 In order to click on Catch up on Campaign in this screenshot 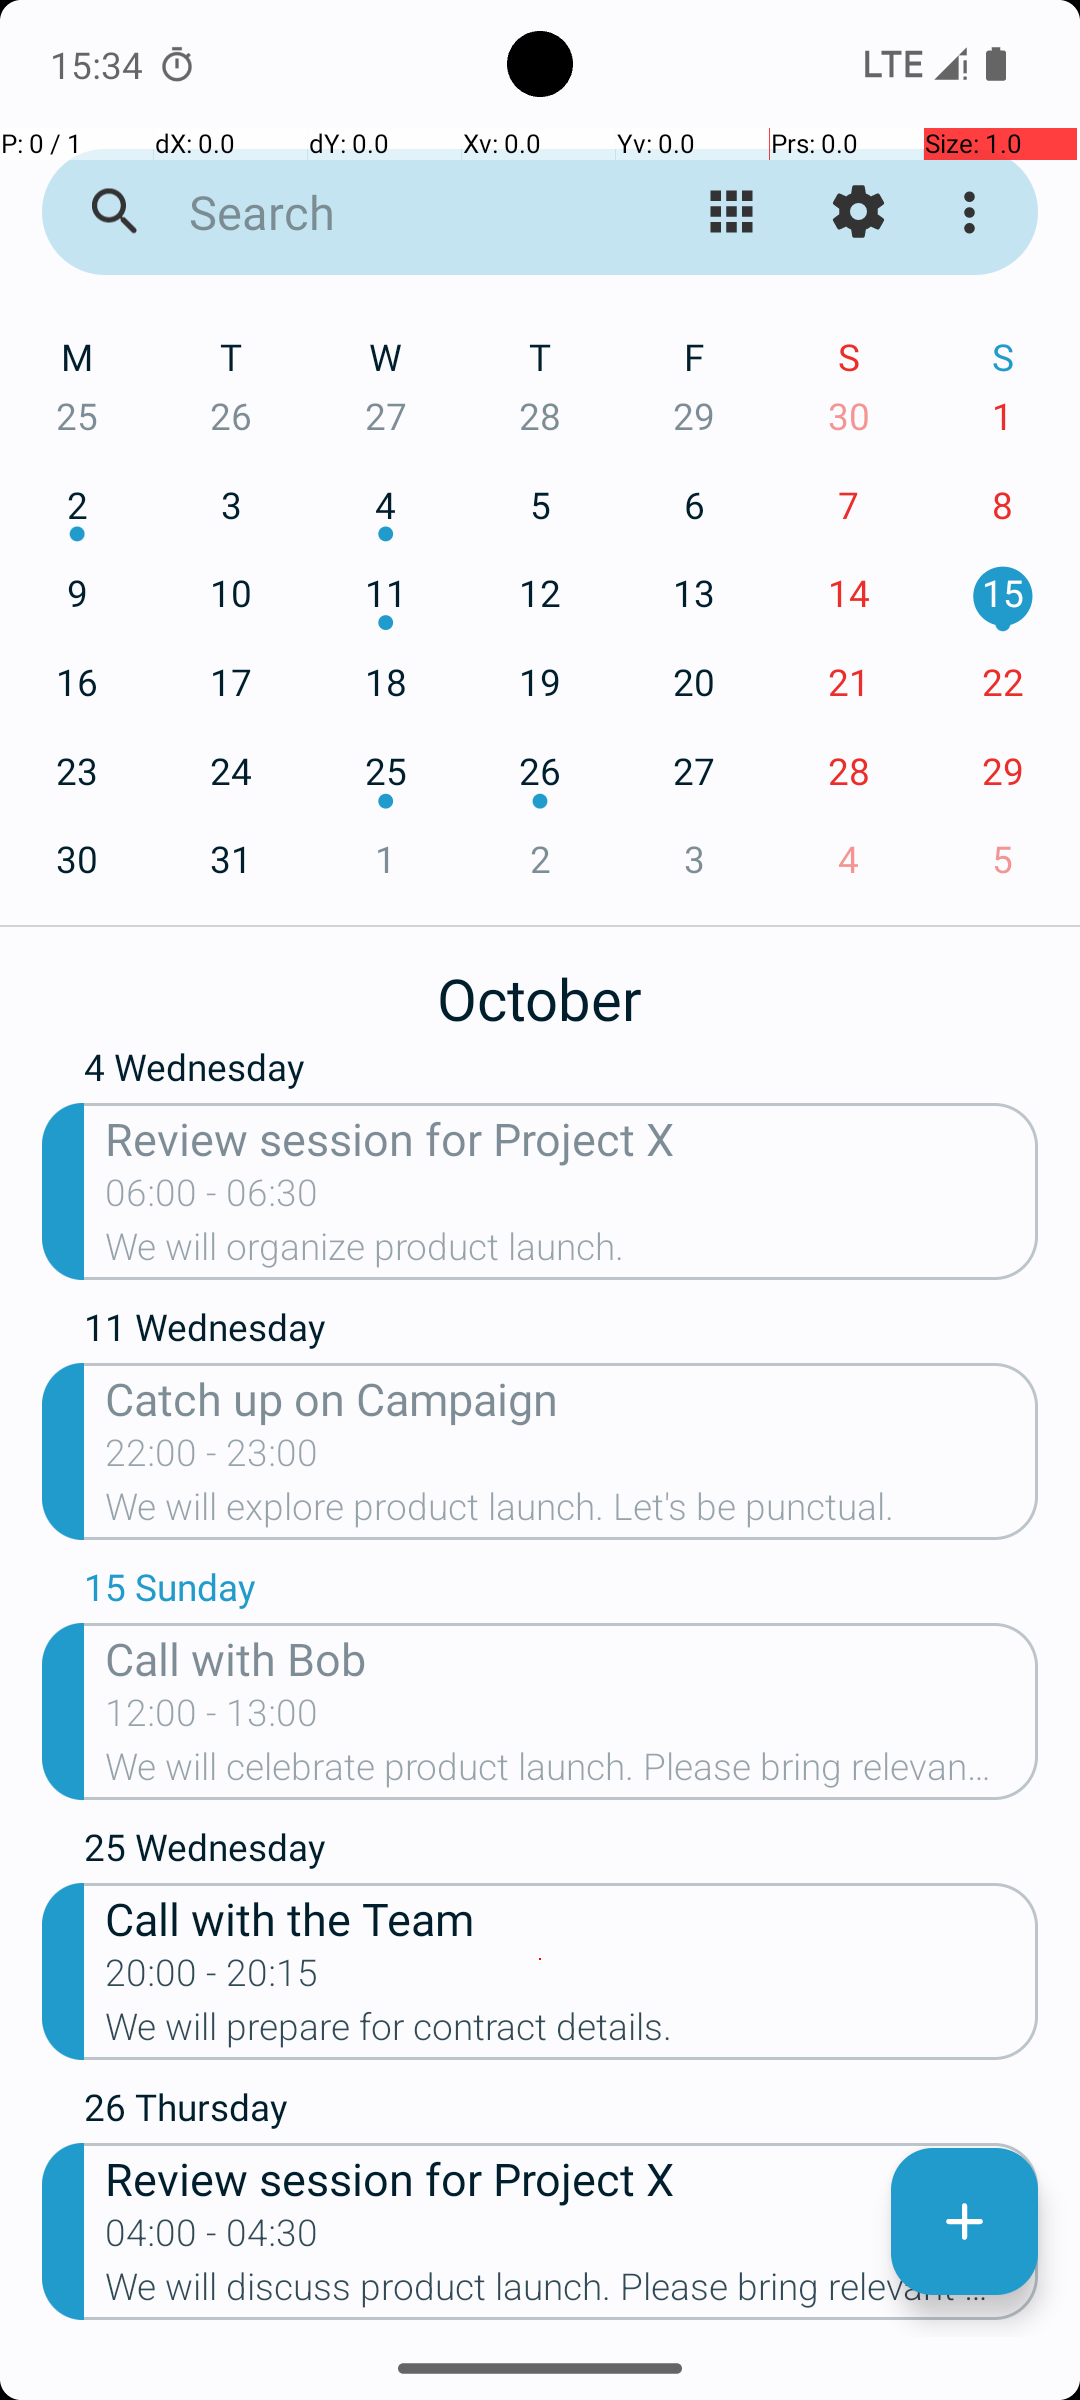, I will do `click(572, 1398)`.